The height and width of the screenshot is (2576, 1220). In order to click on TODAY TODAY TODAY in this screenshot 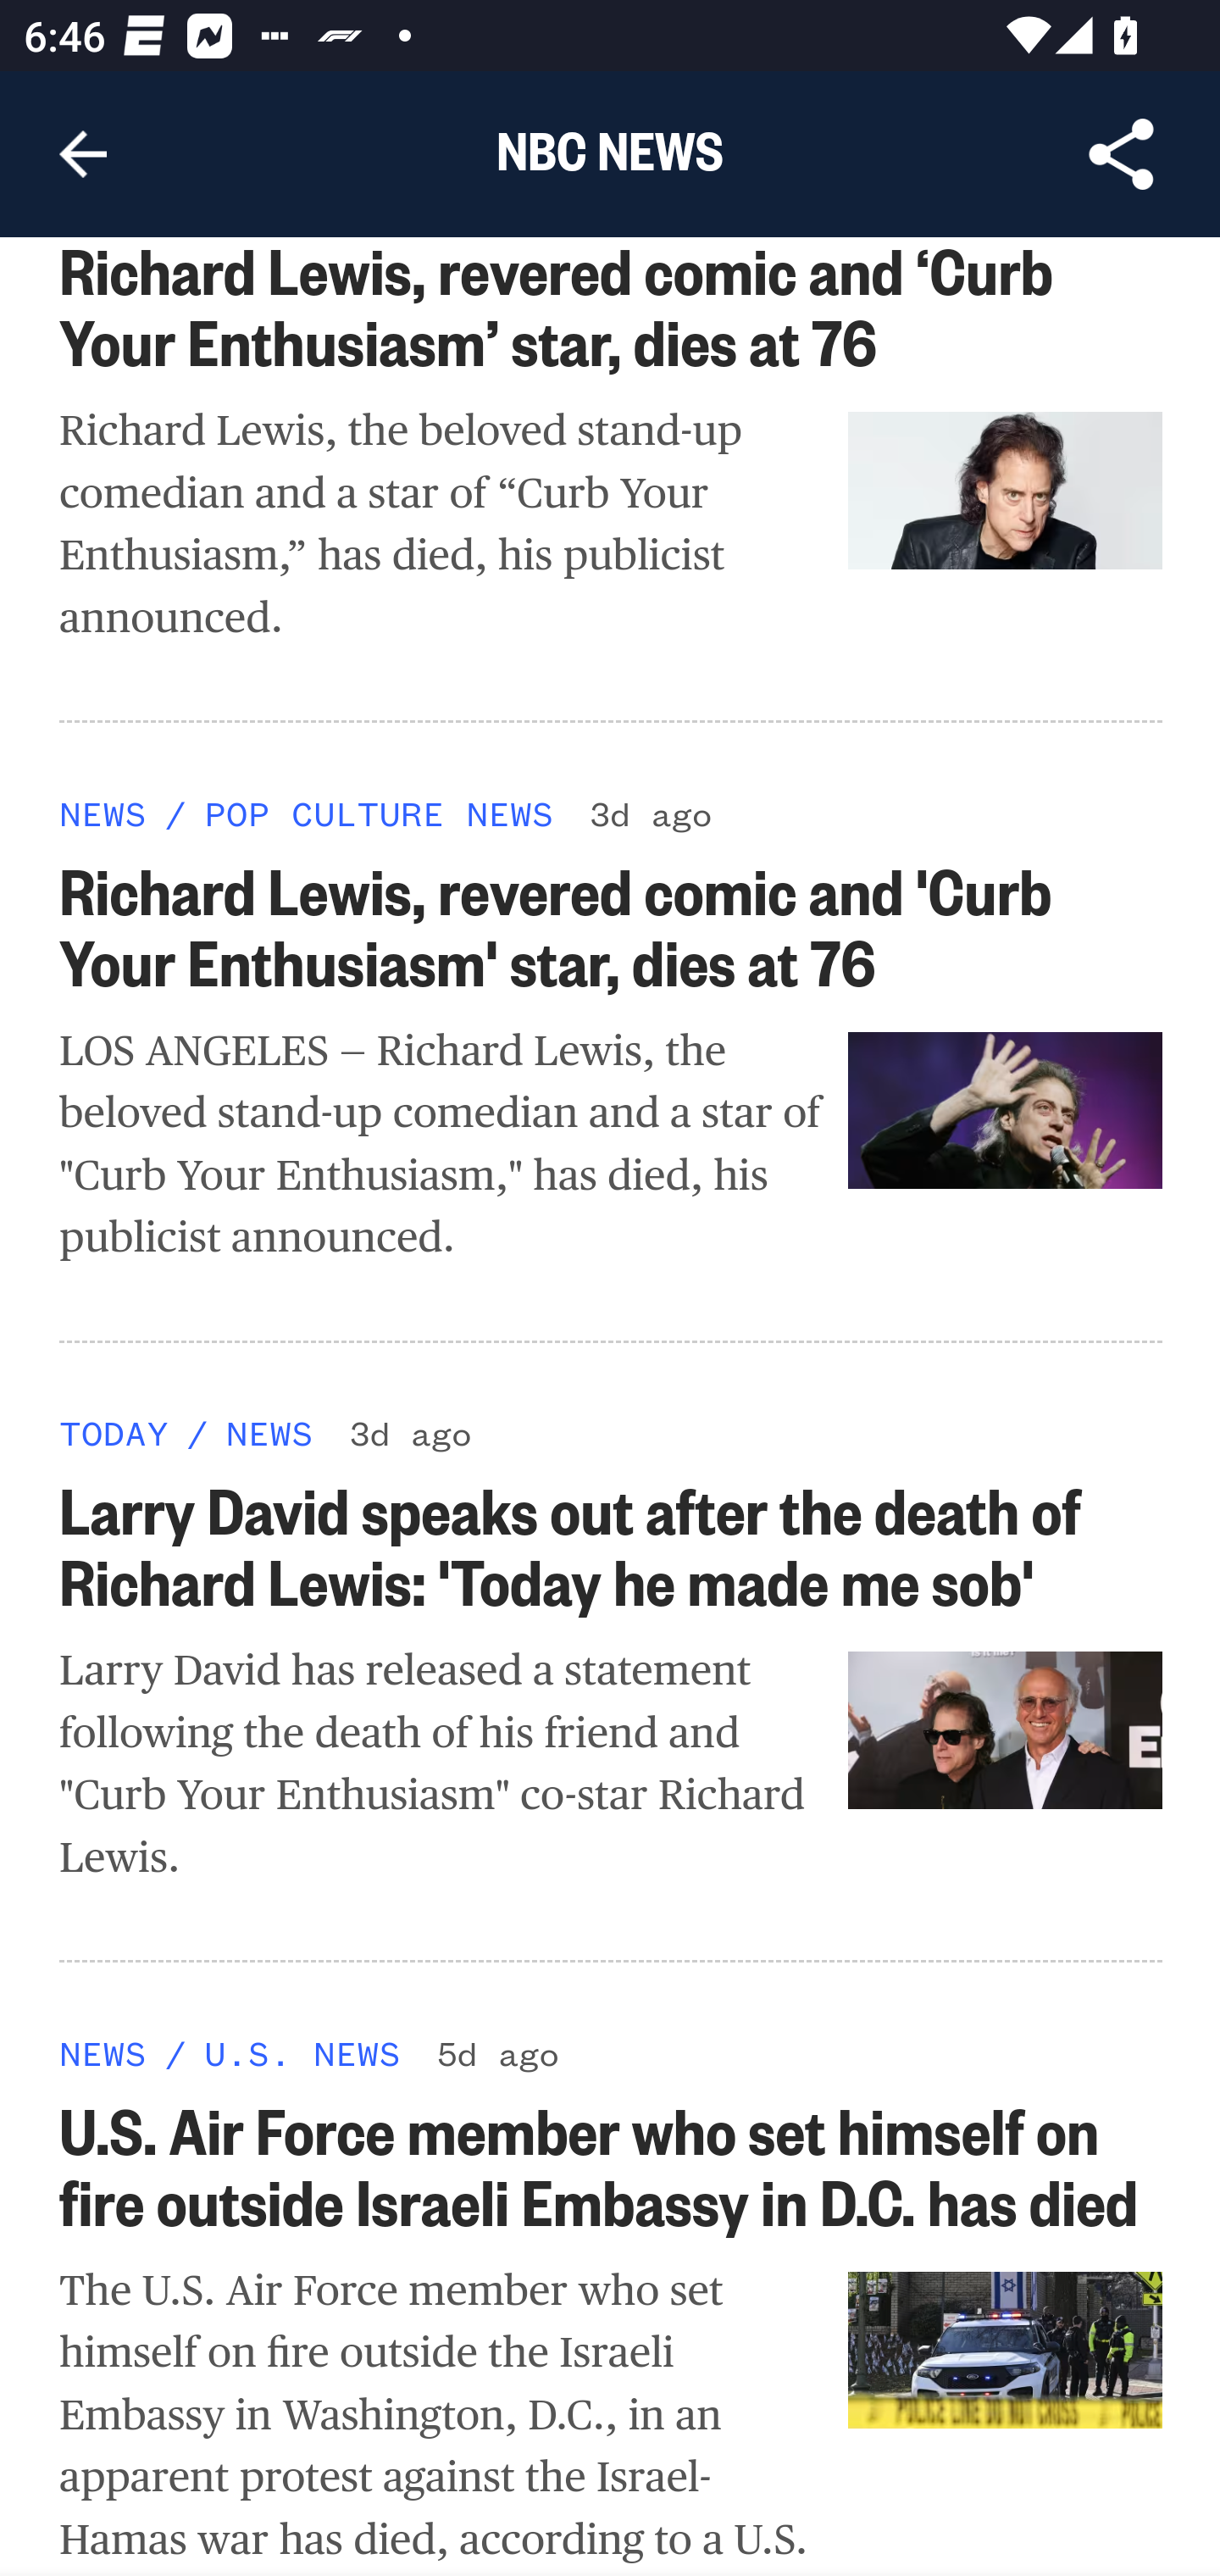, I will do `click(114, 1432)`.